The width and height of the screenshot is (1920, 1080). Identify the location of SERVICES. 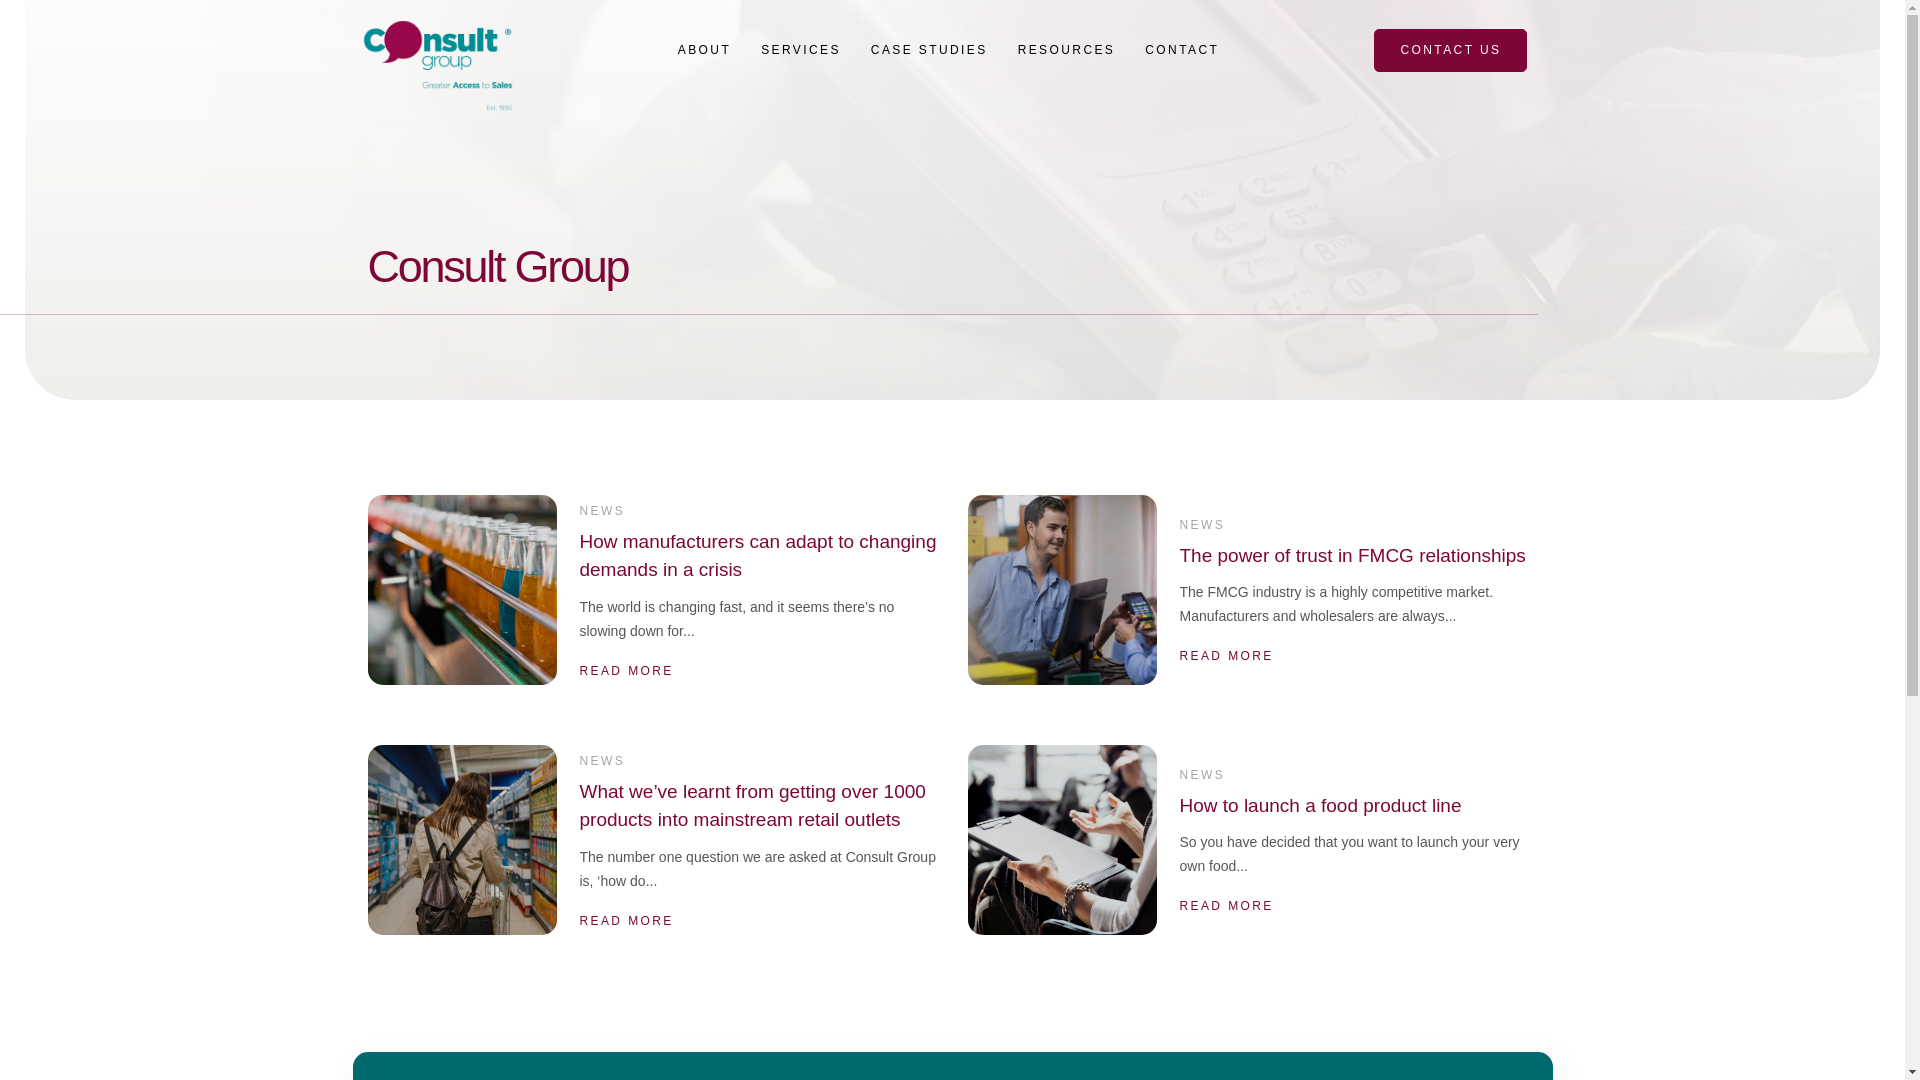
(800, 34).